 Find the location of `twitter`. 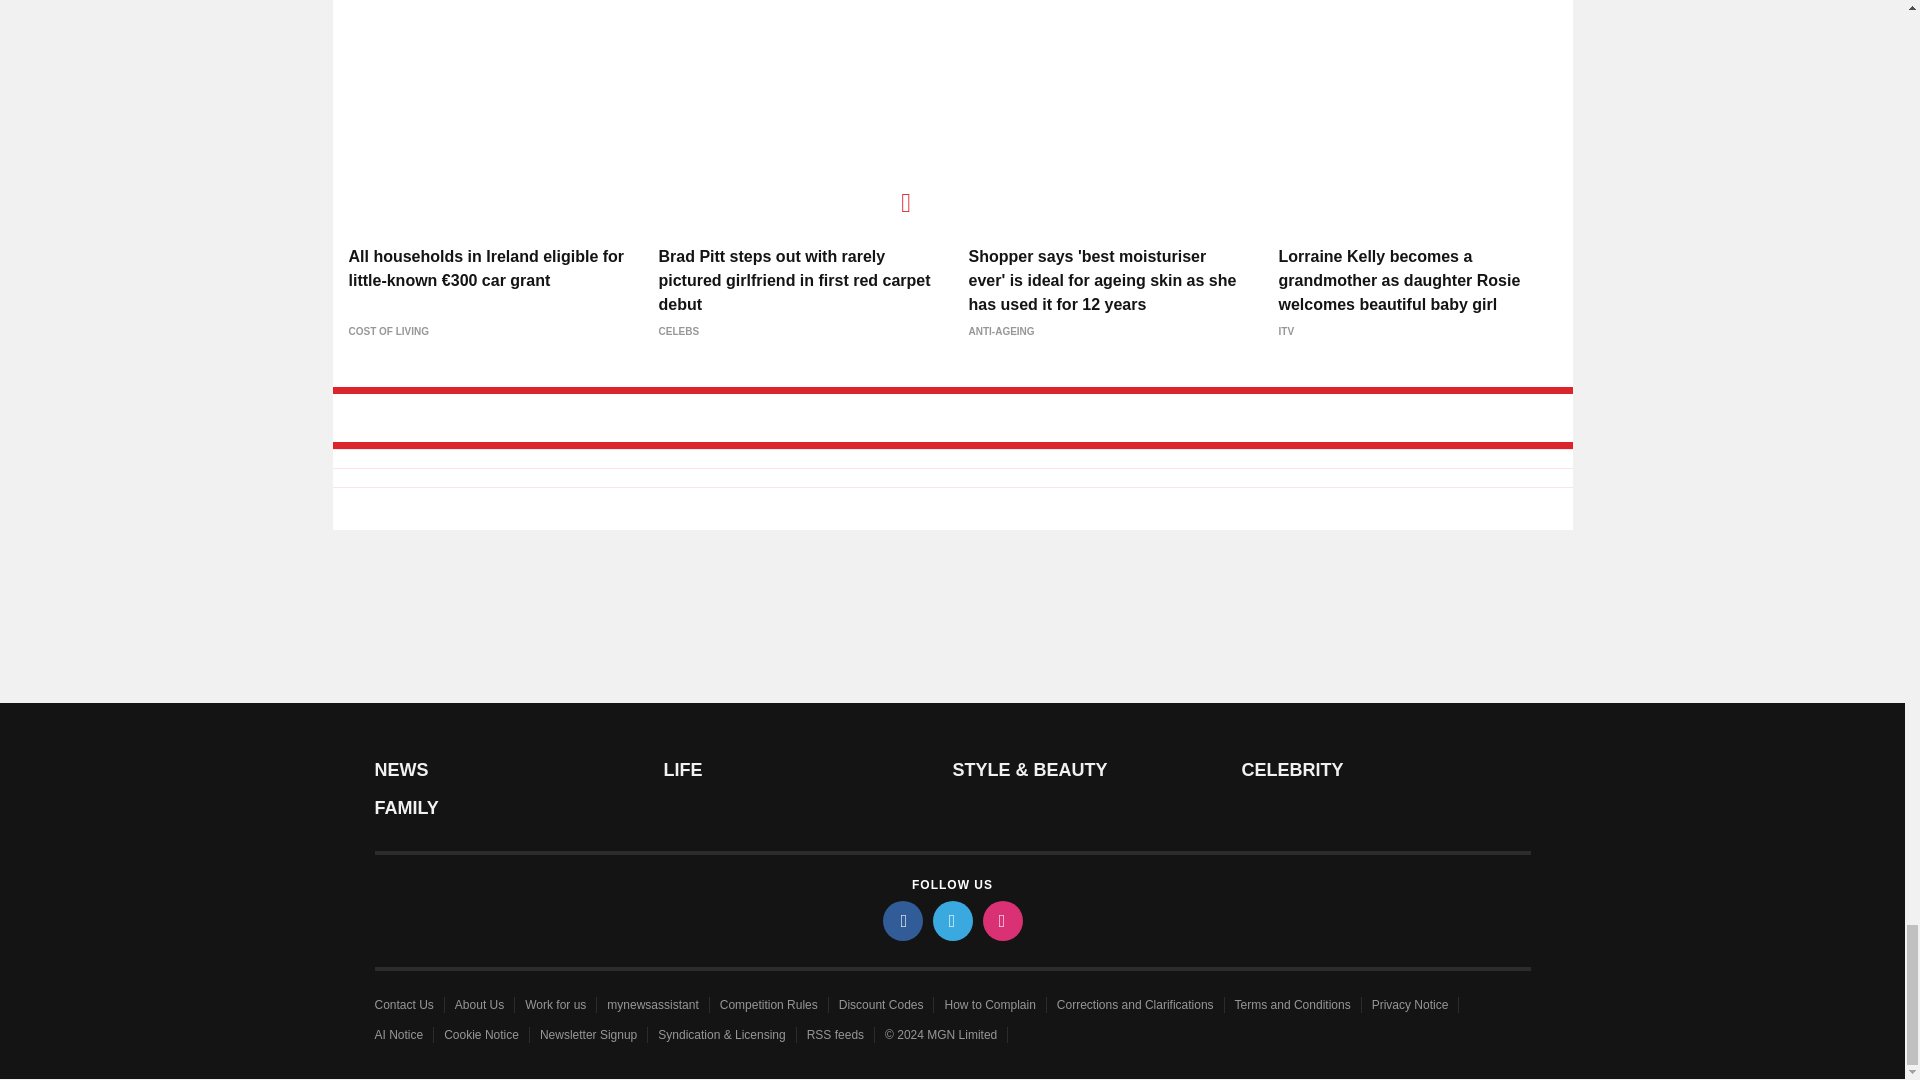

twitter is located at coordinates (951, 920).